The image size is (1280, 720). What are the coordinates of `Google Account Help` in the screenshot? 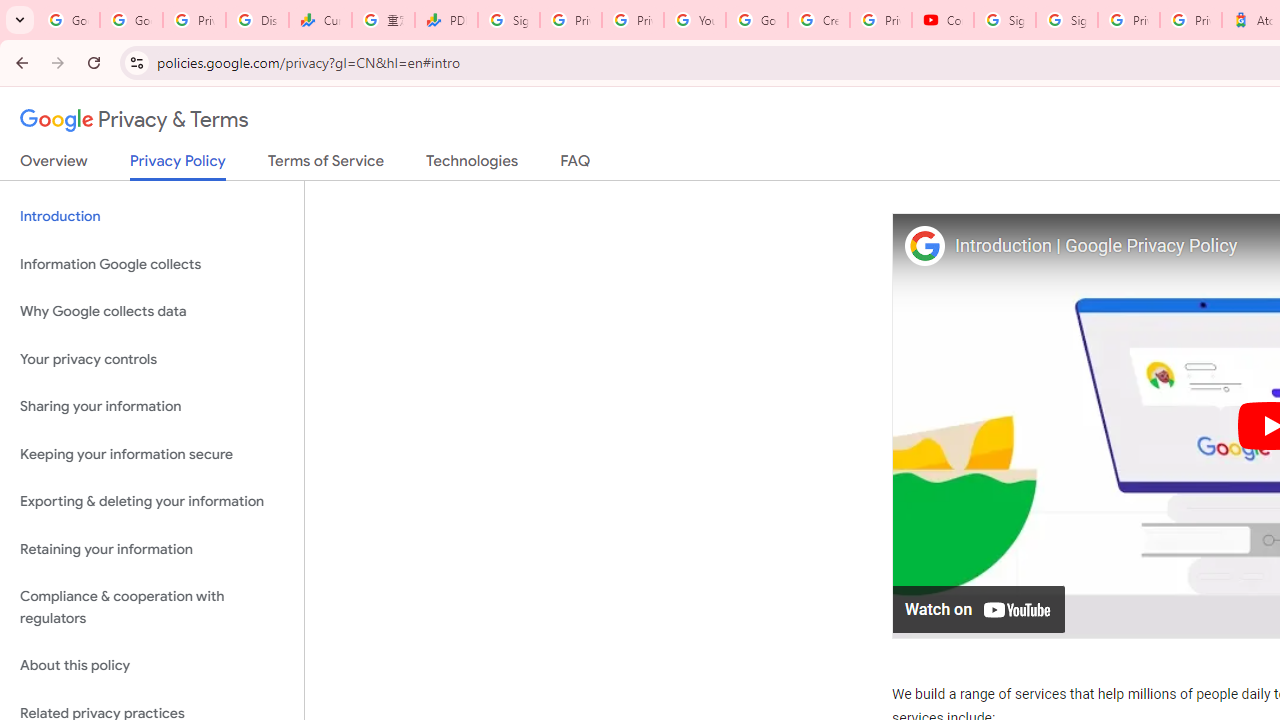 It's located at (756, 20).